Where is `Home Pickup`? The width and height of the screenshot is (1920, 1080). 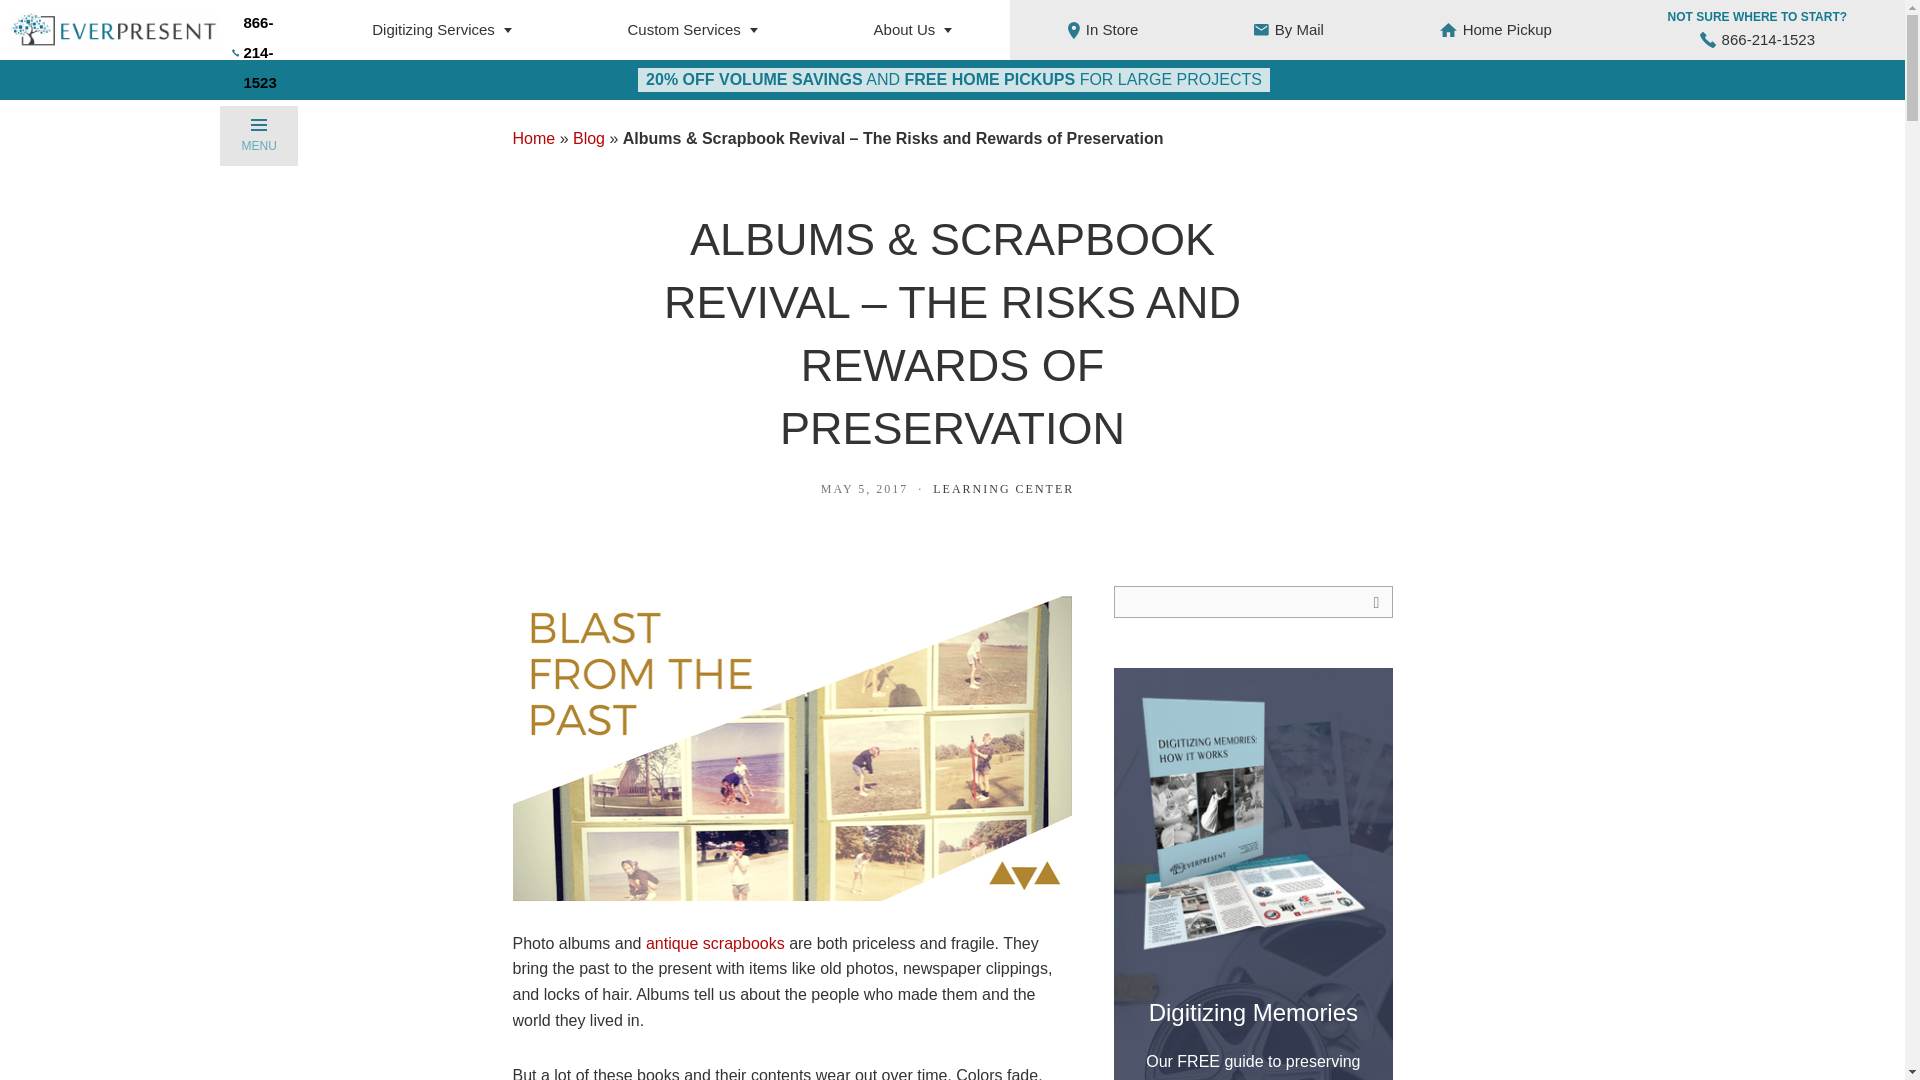 Home Pickup is located at coordinates (1495, 30).